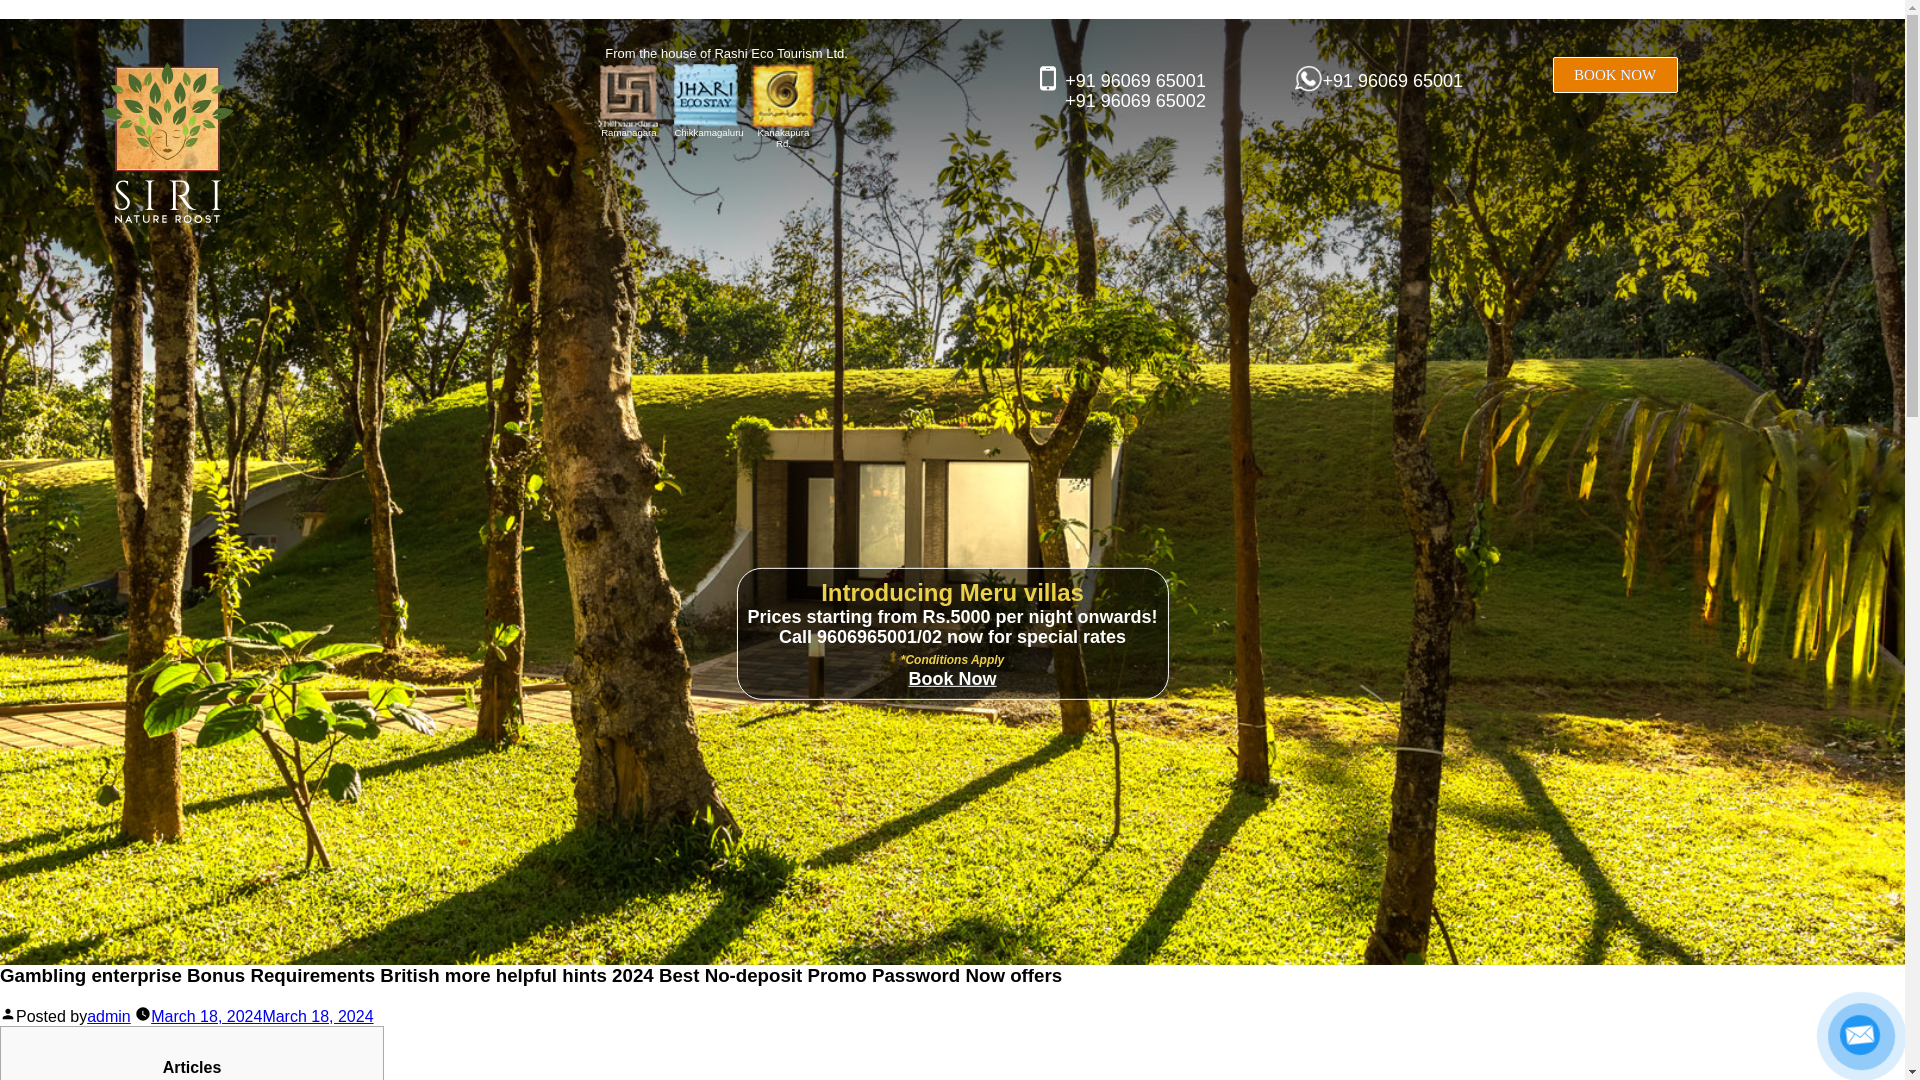  Describe the element at coordinates (108, 1016) in the screenshot. I see `admin` at that location.